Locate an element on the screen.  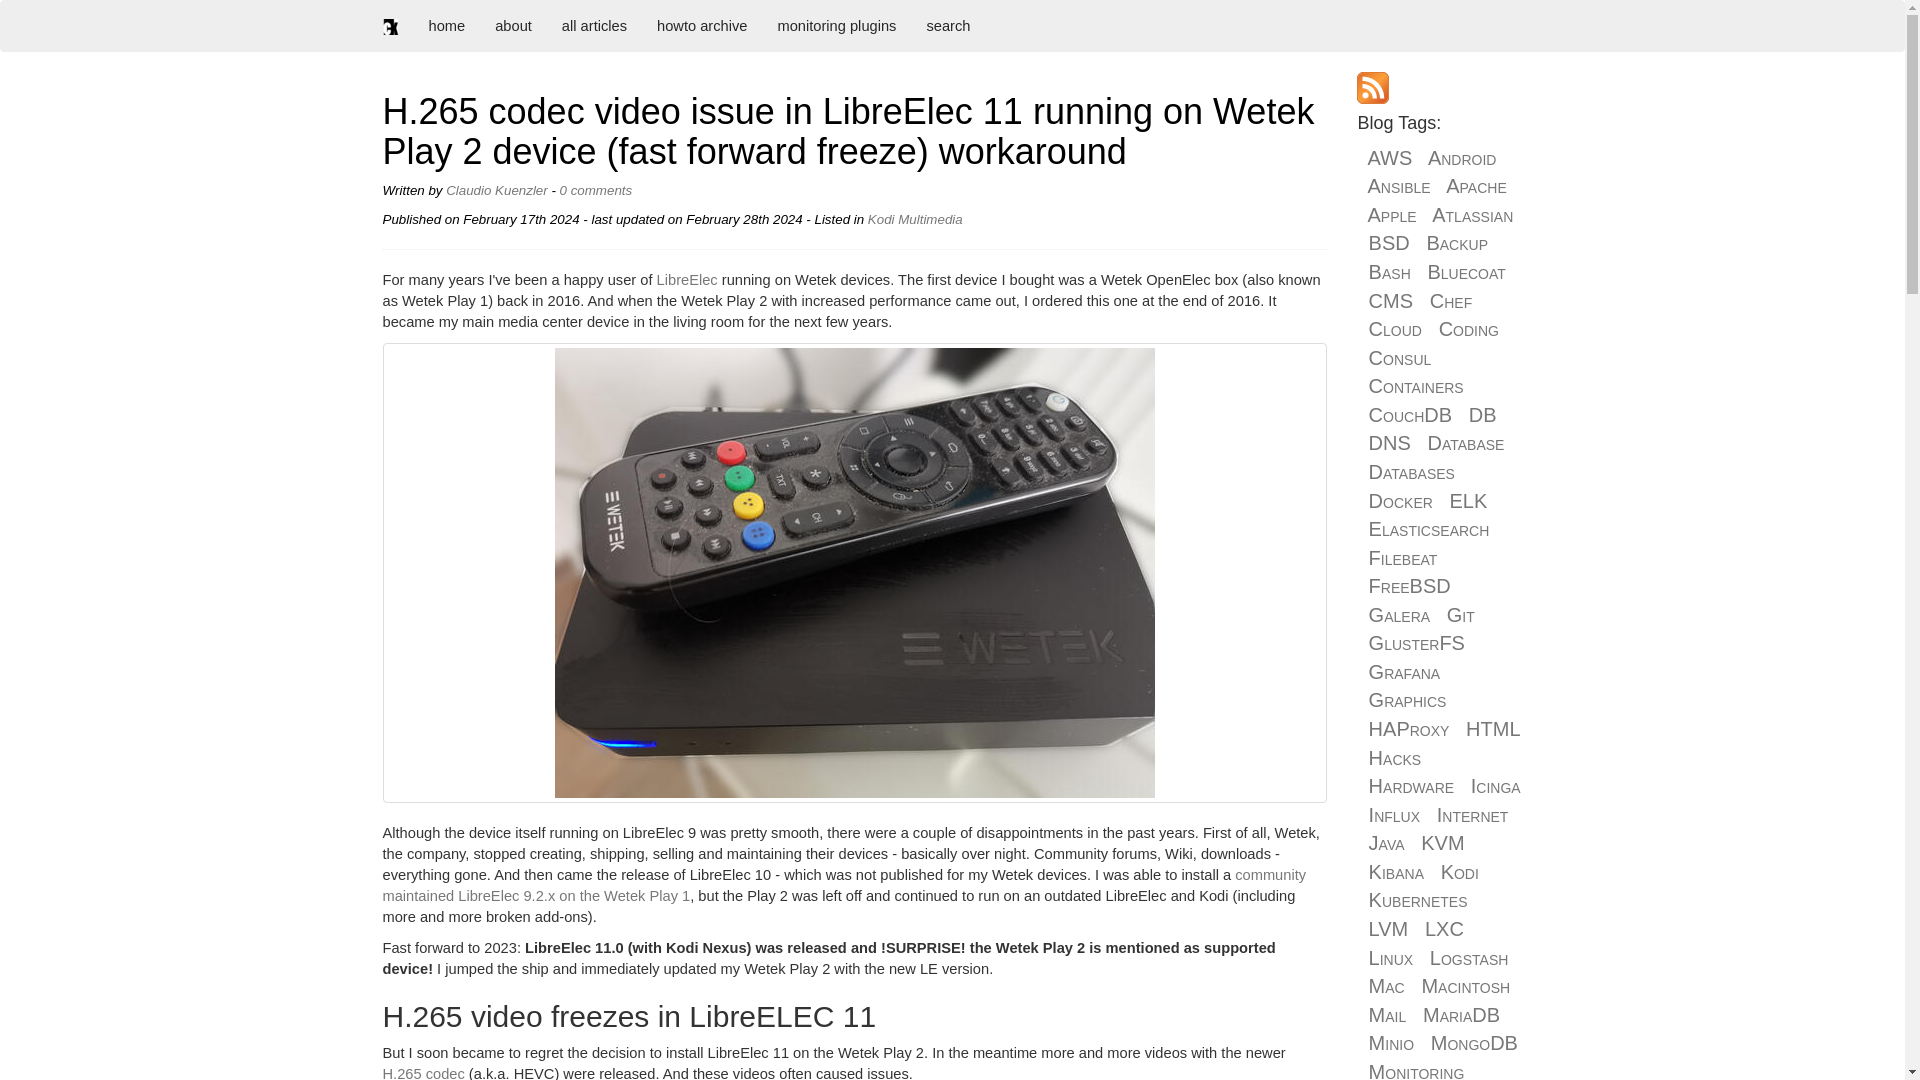
Atlassian is located at coordinates (1472, 214).